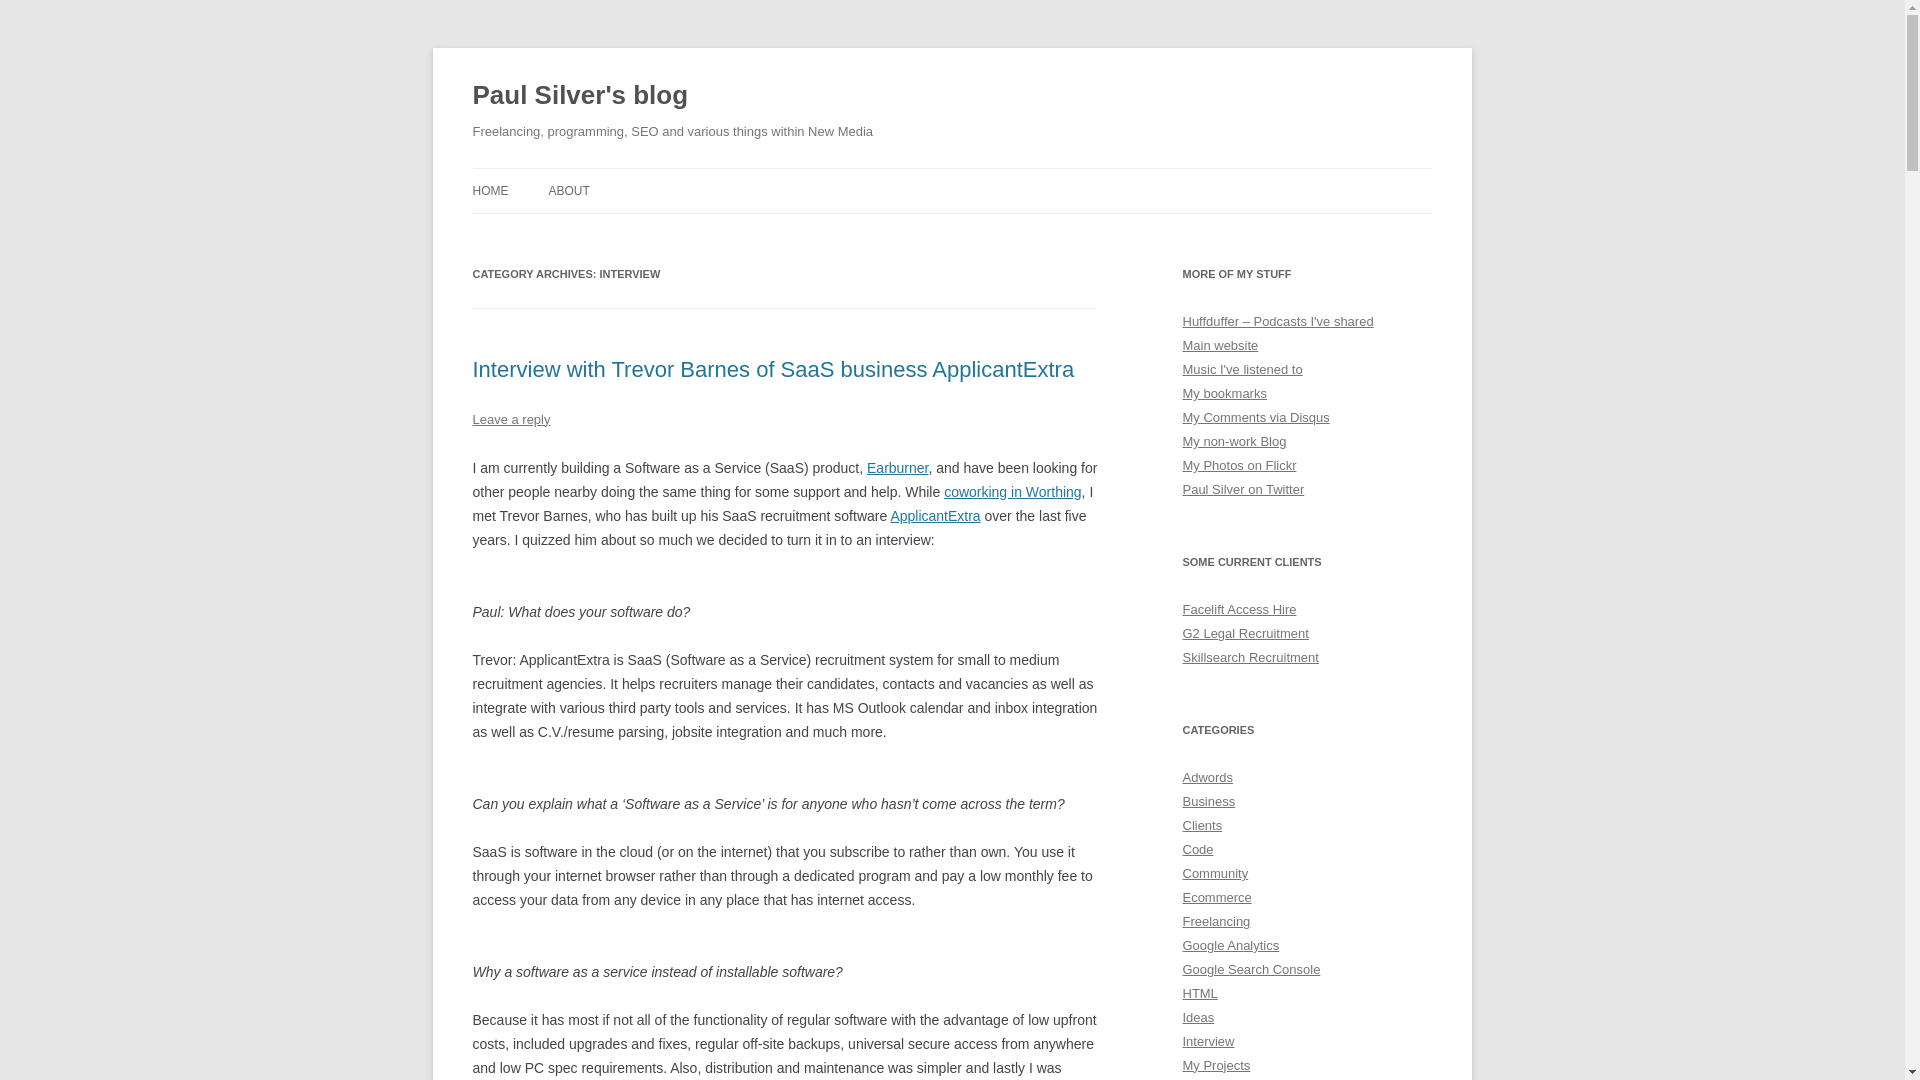  Describe the element at coordinates (510, 418) in the screenshot. I see `Leave a reply` at that location.